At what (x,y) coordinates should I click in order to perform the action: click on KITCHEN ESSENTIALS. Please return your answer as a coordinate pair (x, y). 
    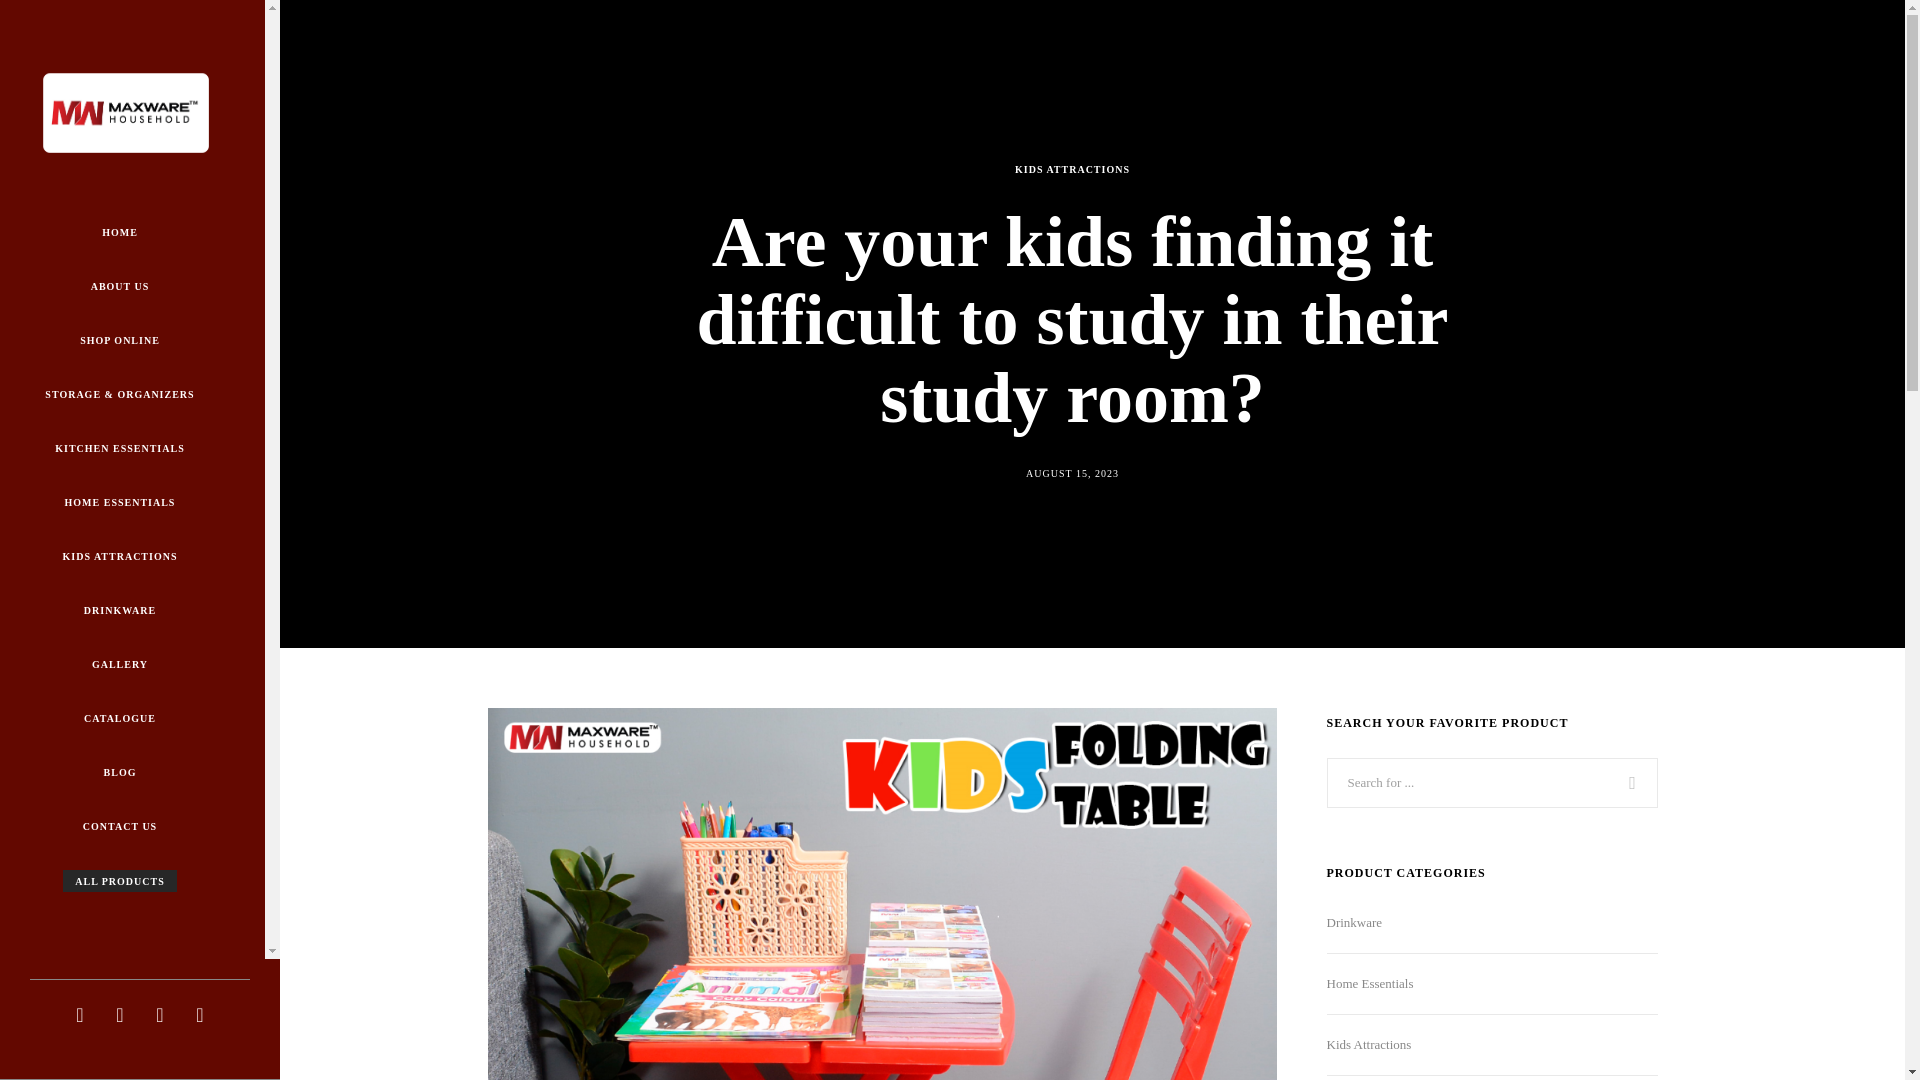
    Looking at the image, I should click on (120, 448).